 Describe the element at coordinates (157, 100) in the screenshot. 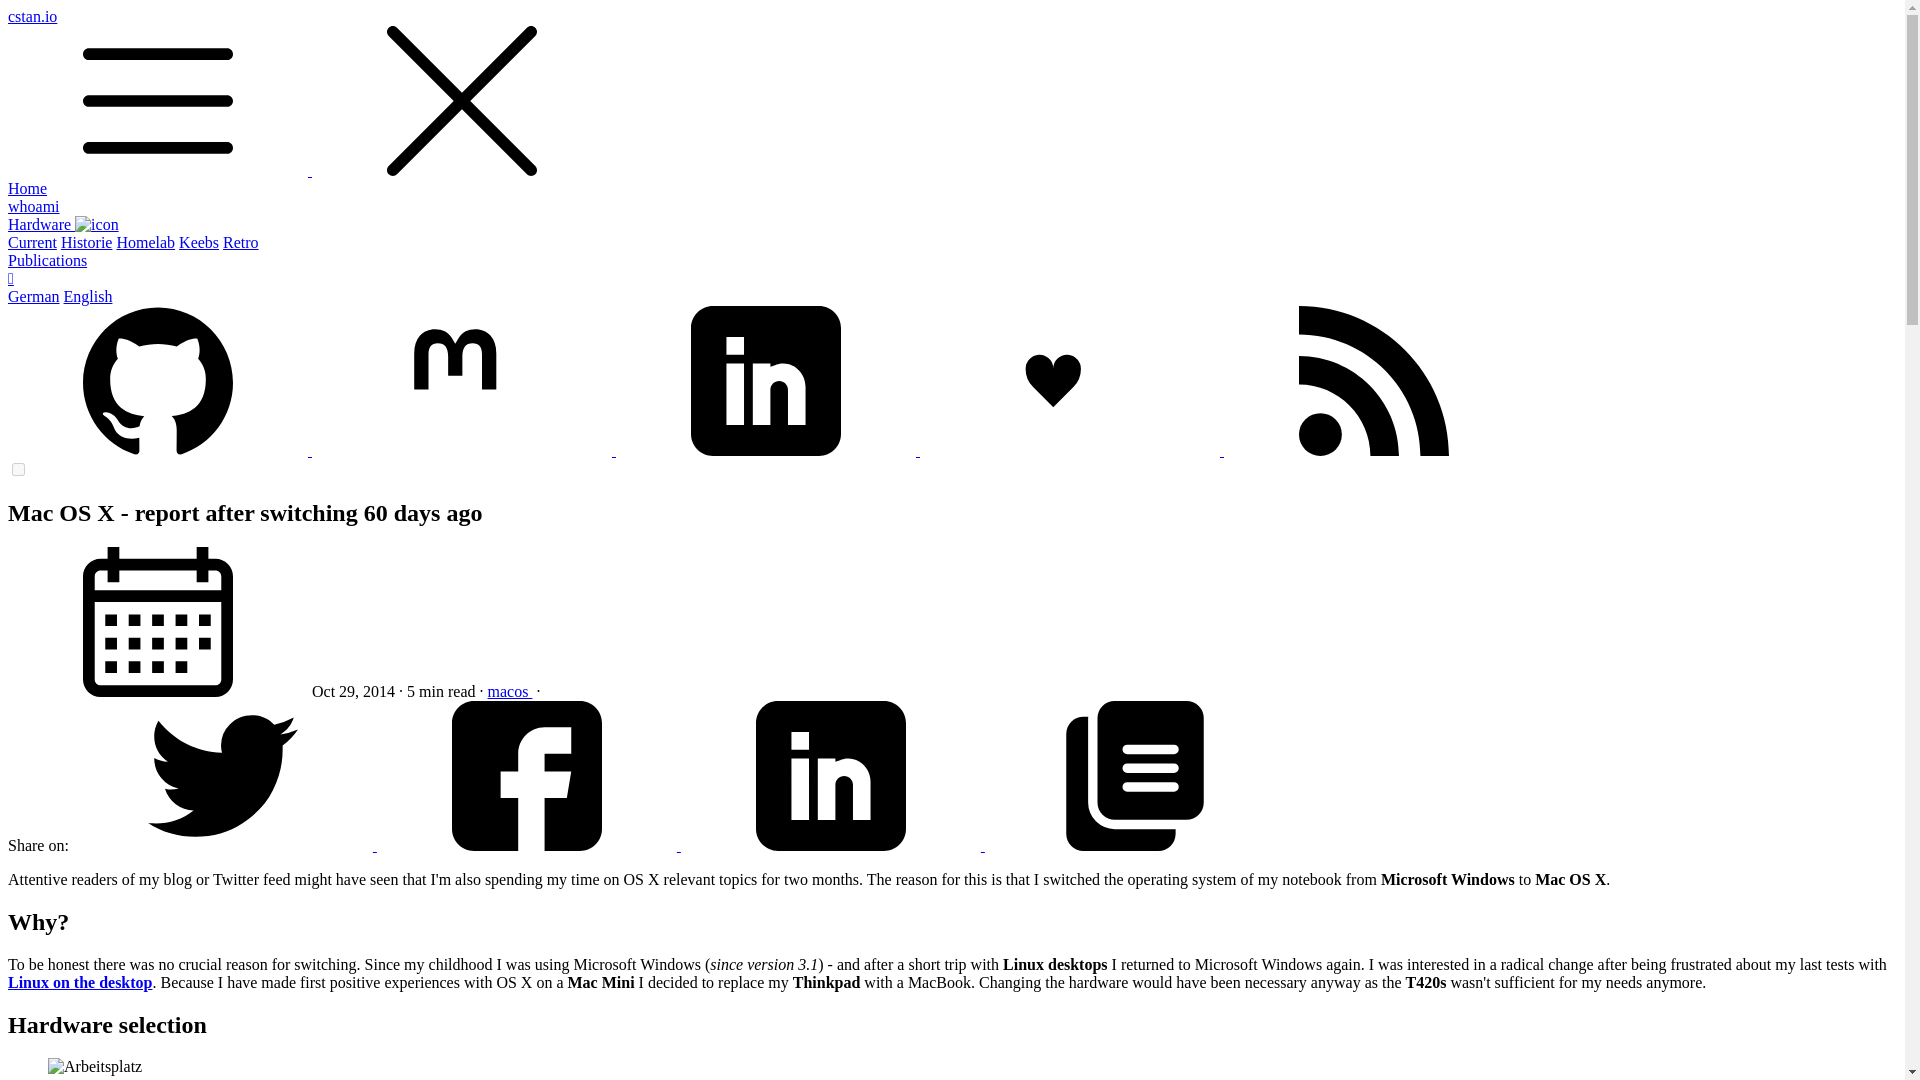

I see `open-menu` at that location.